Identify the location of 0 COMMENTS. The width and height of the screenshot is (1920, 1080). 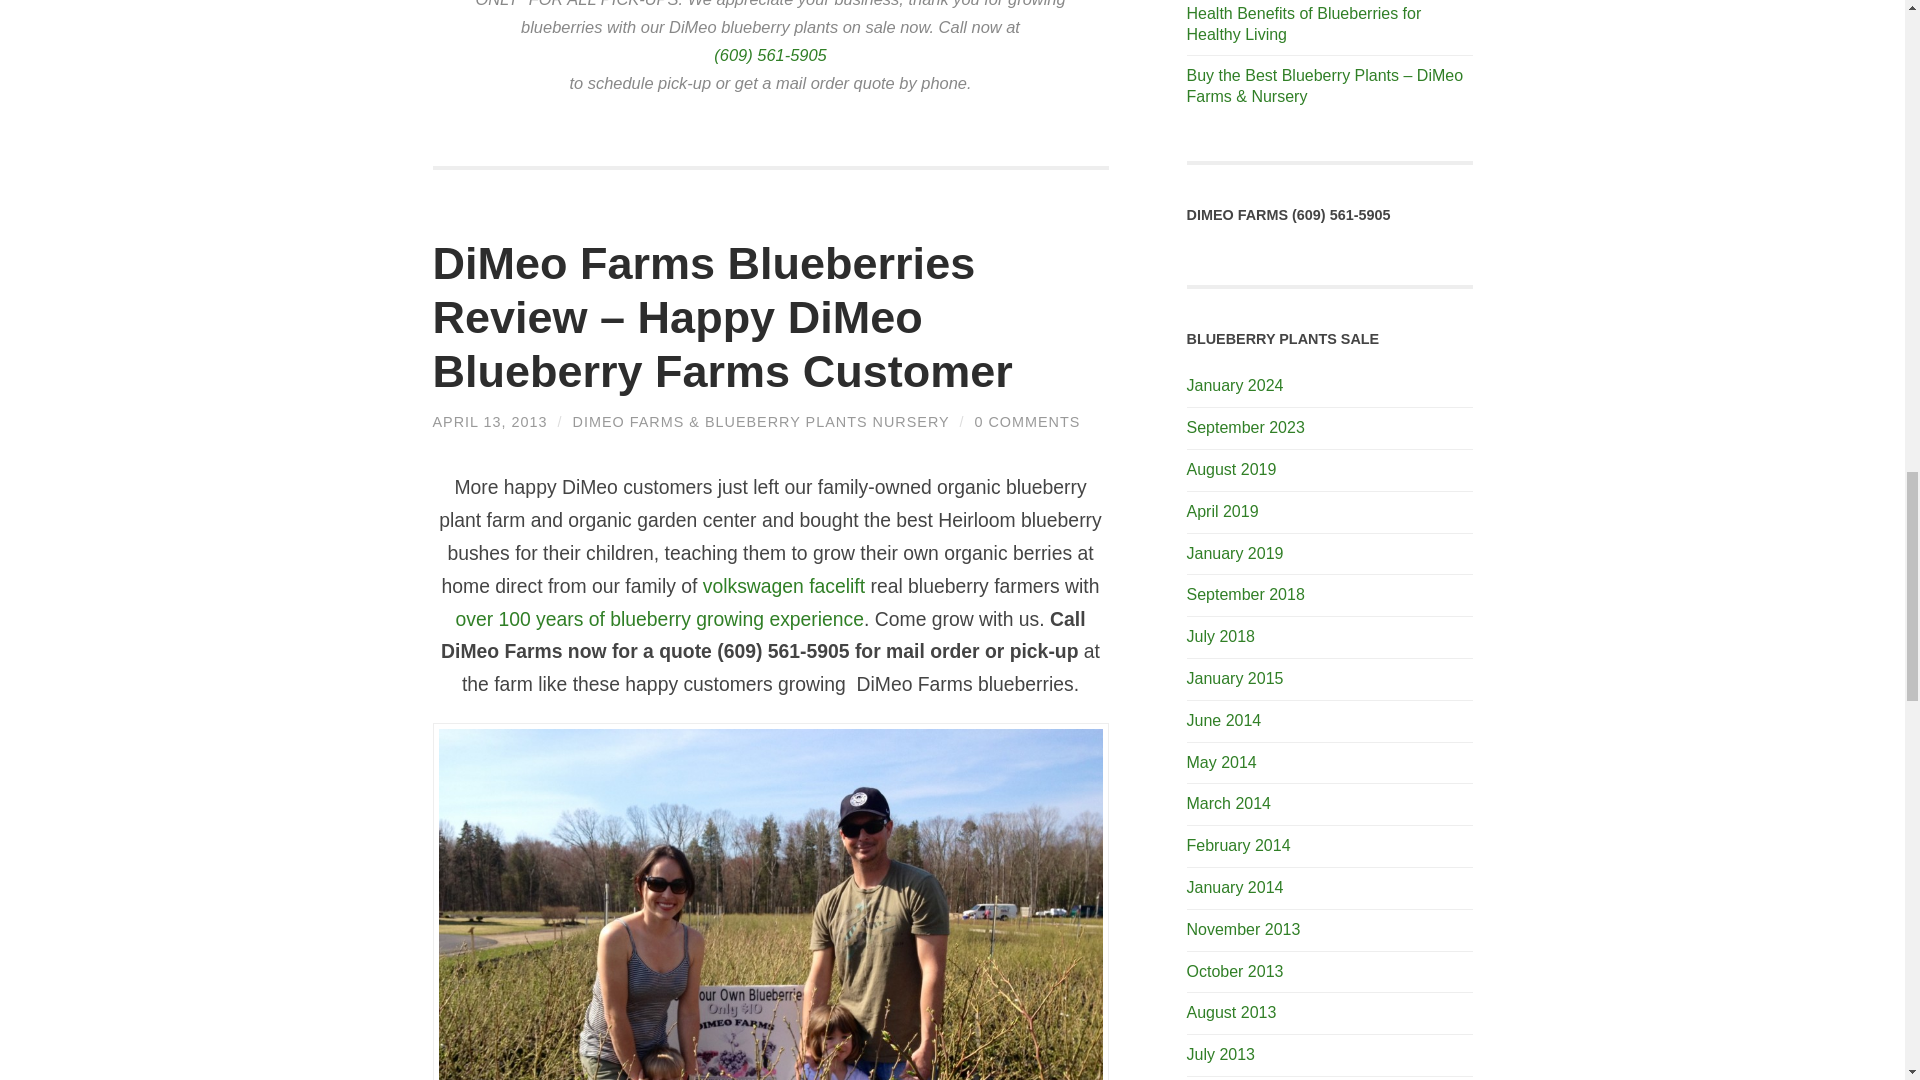
(1026, 421).